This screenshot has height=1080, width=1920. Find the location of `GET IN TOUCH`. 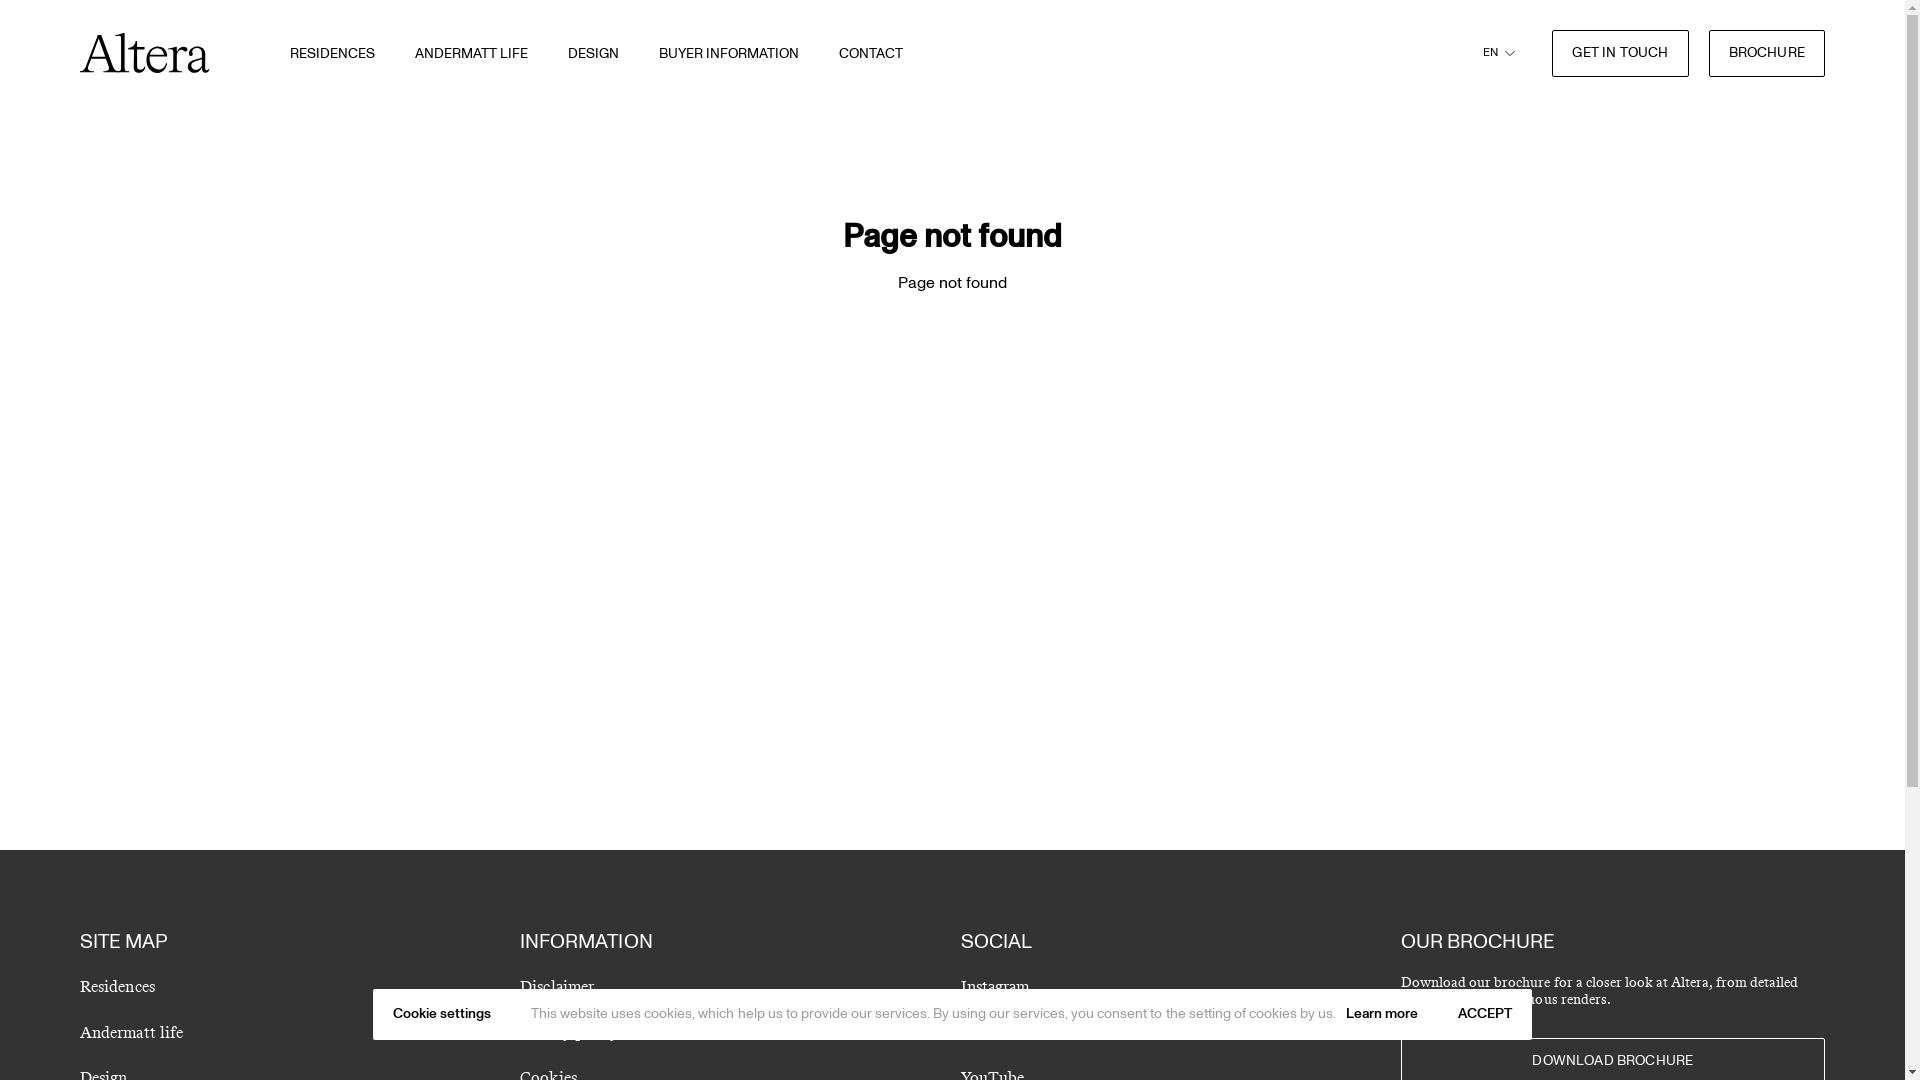

GET IN TOUCH is located at coordinates (1620, 54).